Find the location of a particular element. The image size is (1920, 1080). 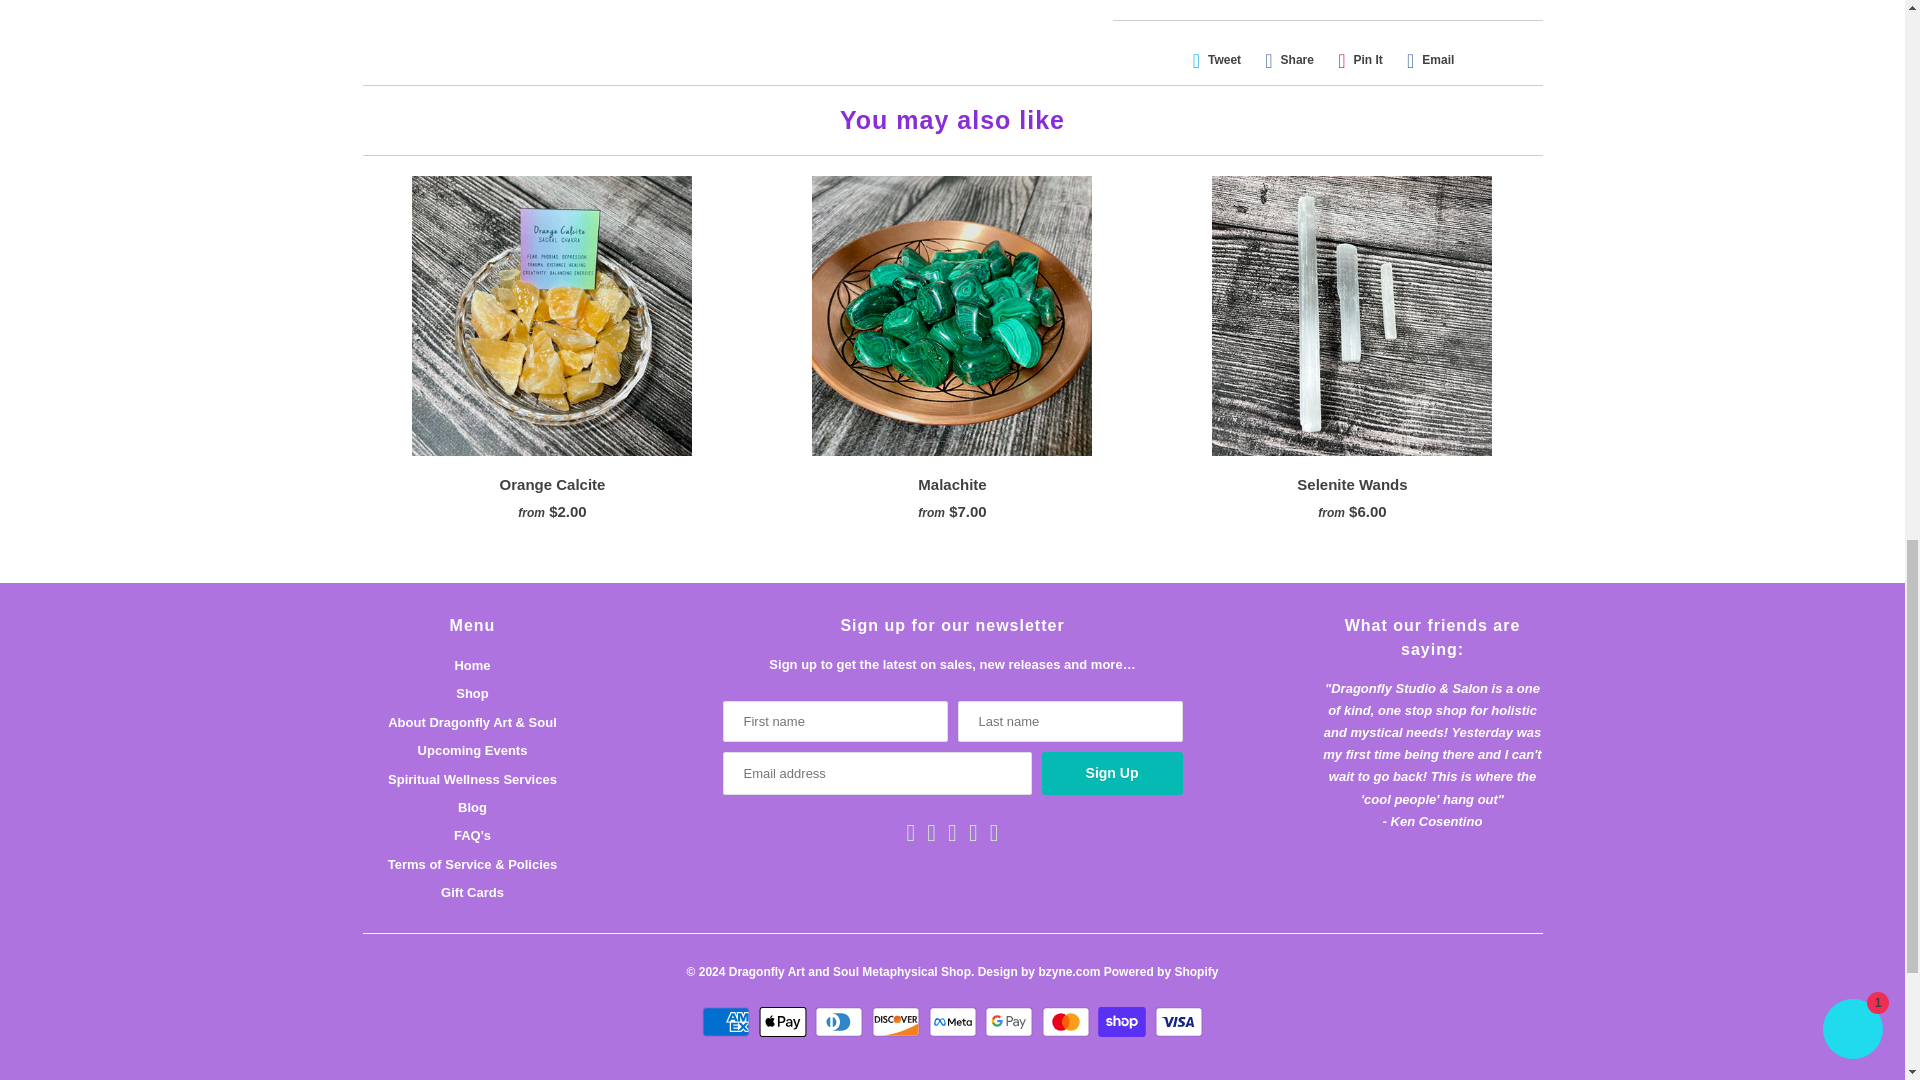

Diners Club is located at coordinates (840, 1021).